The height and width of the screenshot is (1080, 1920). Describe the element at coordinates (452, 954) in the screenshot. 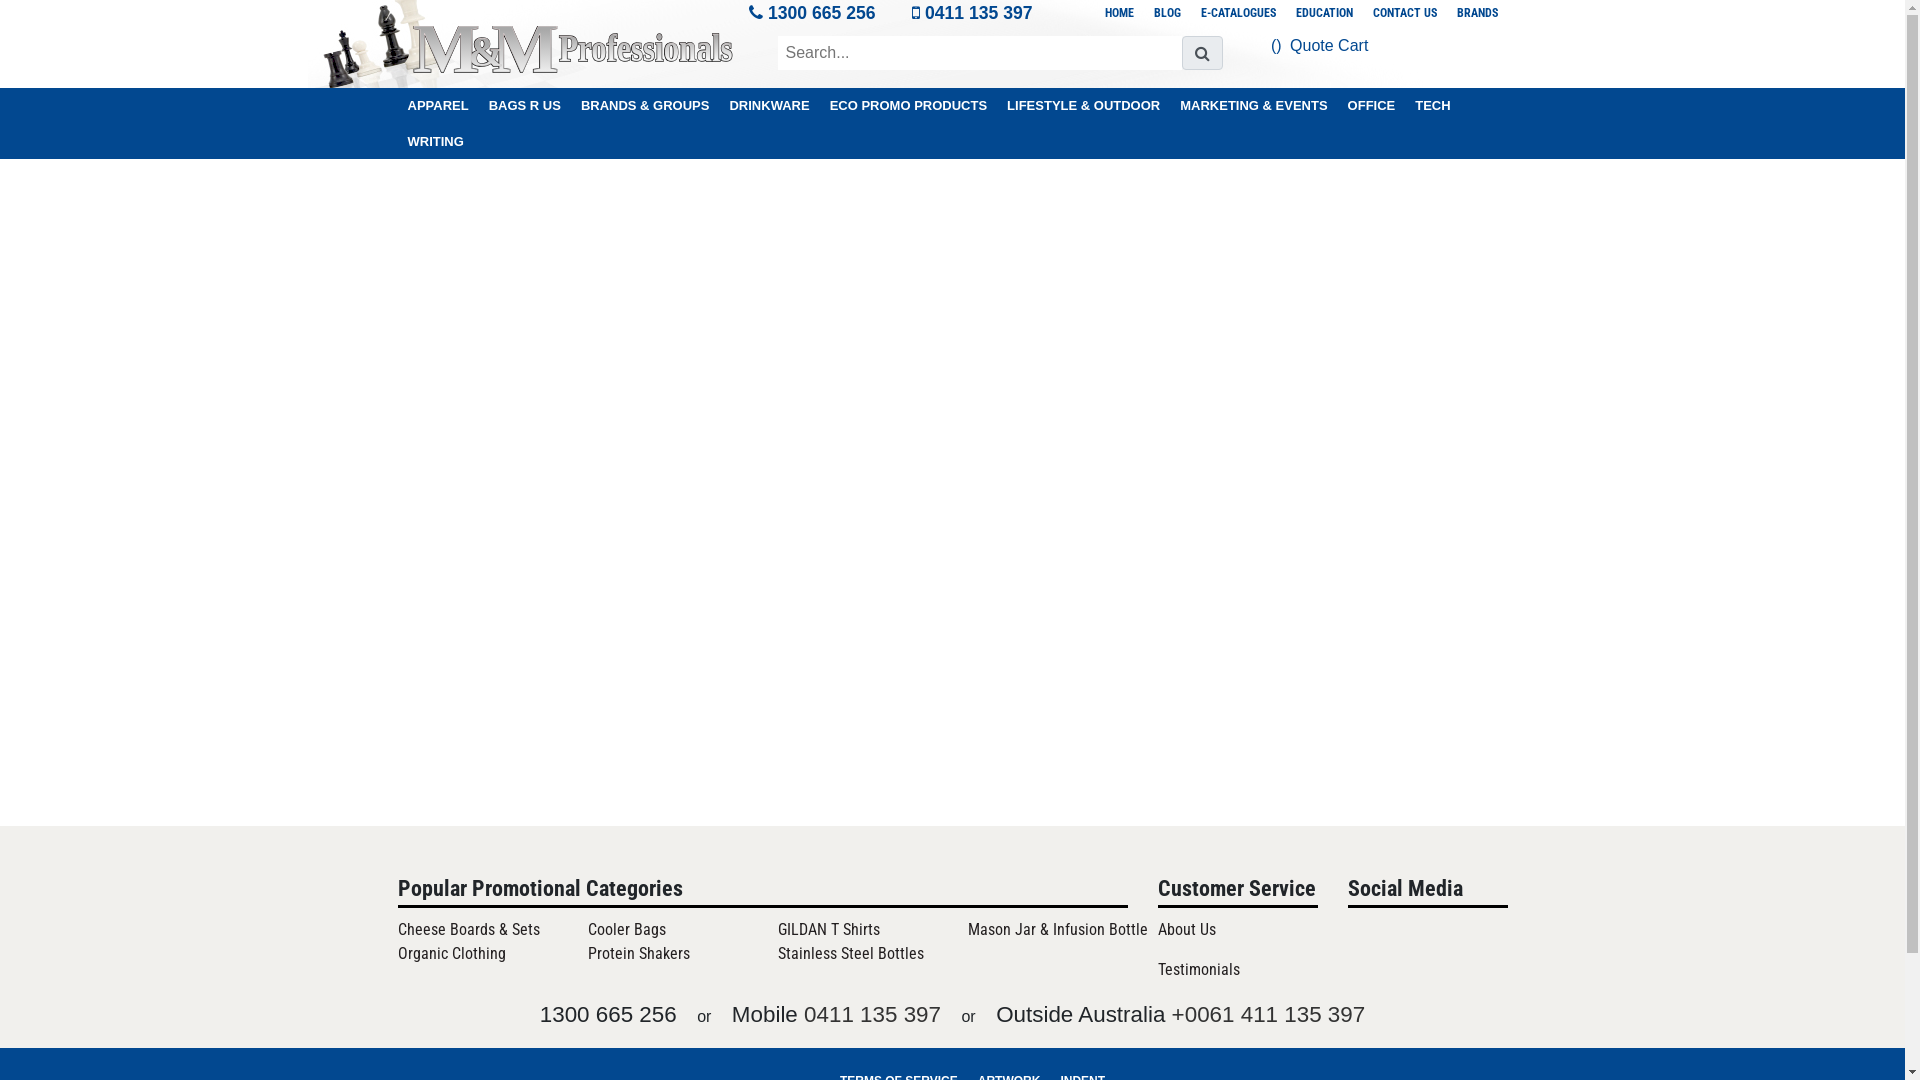

I see `Organic Clothing` at that location.